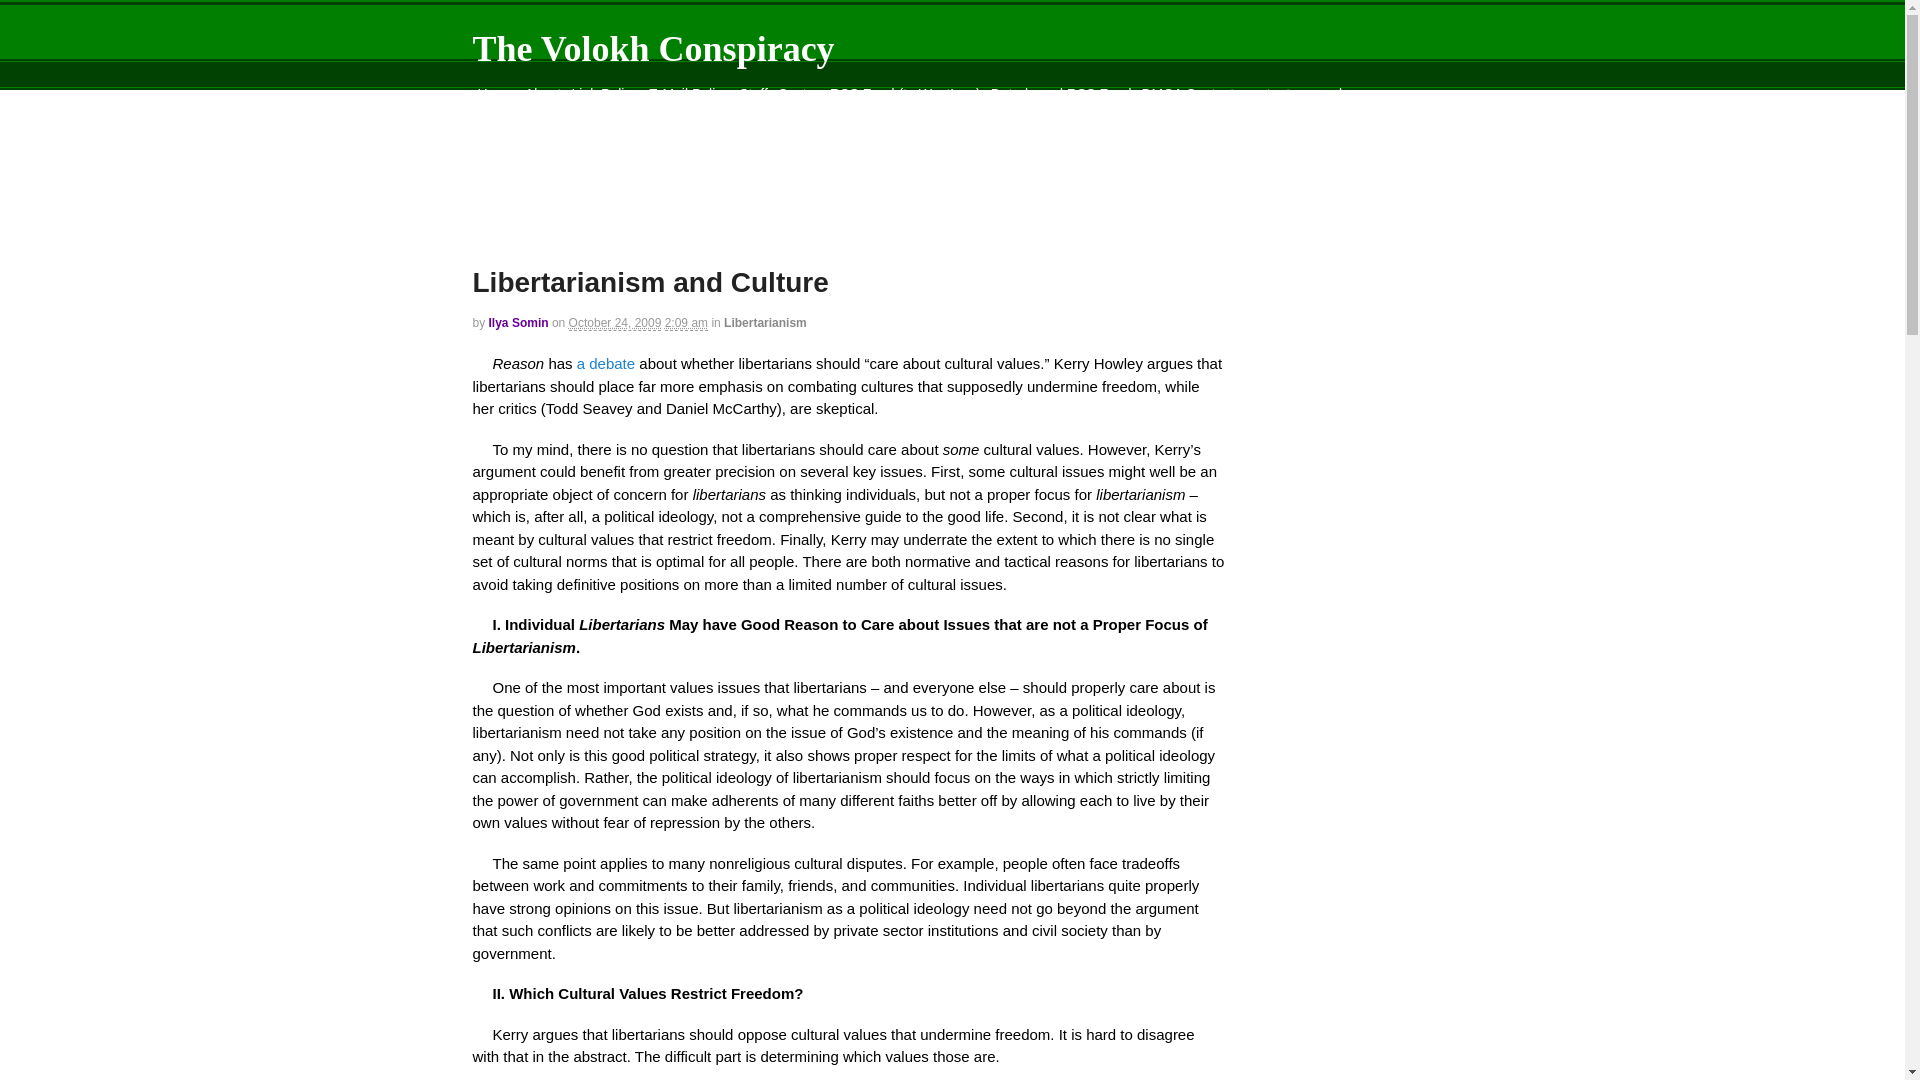 The image size is (1920, 1080). What do you see at coordinates (495, 93) in the screenshot?
I see `Home` at bounding box center [495, 93].